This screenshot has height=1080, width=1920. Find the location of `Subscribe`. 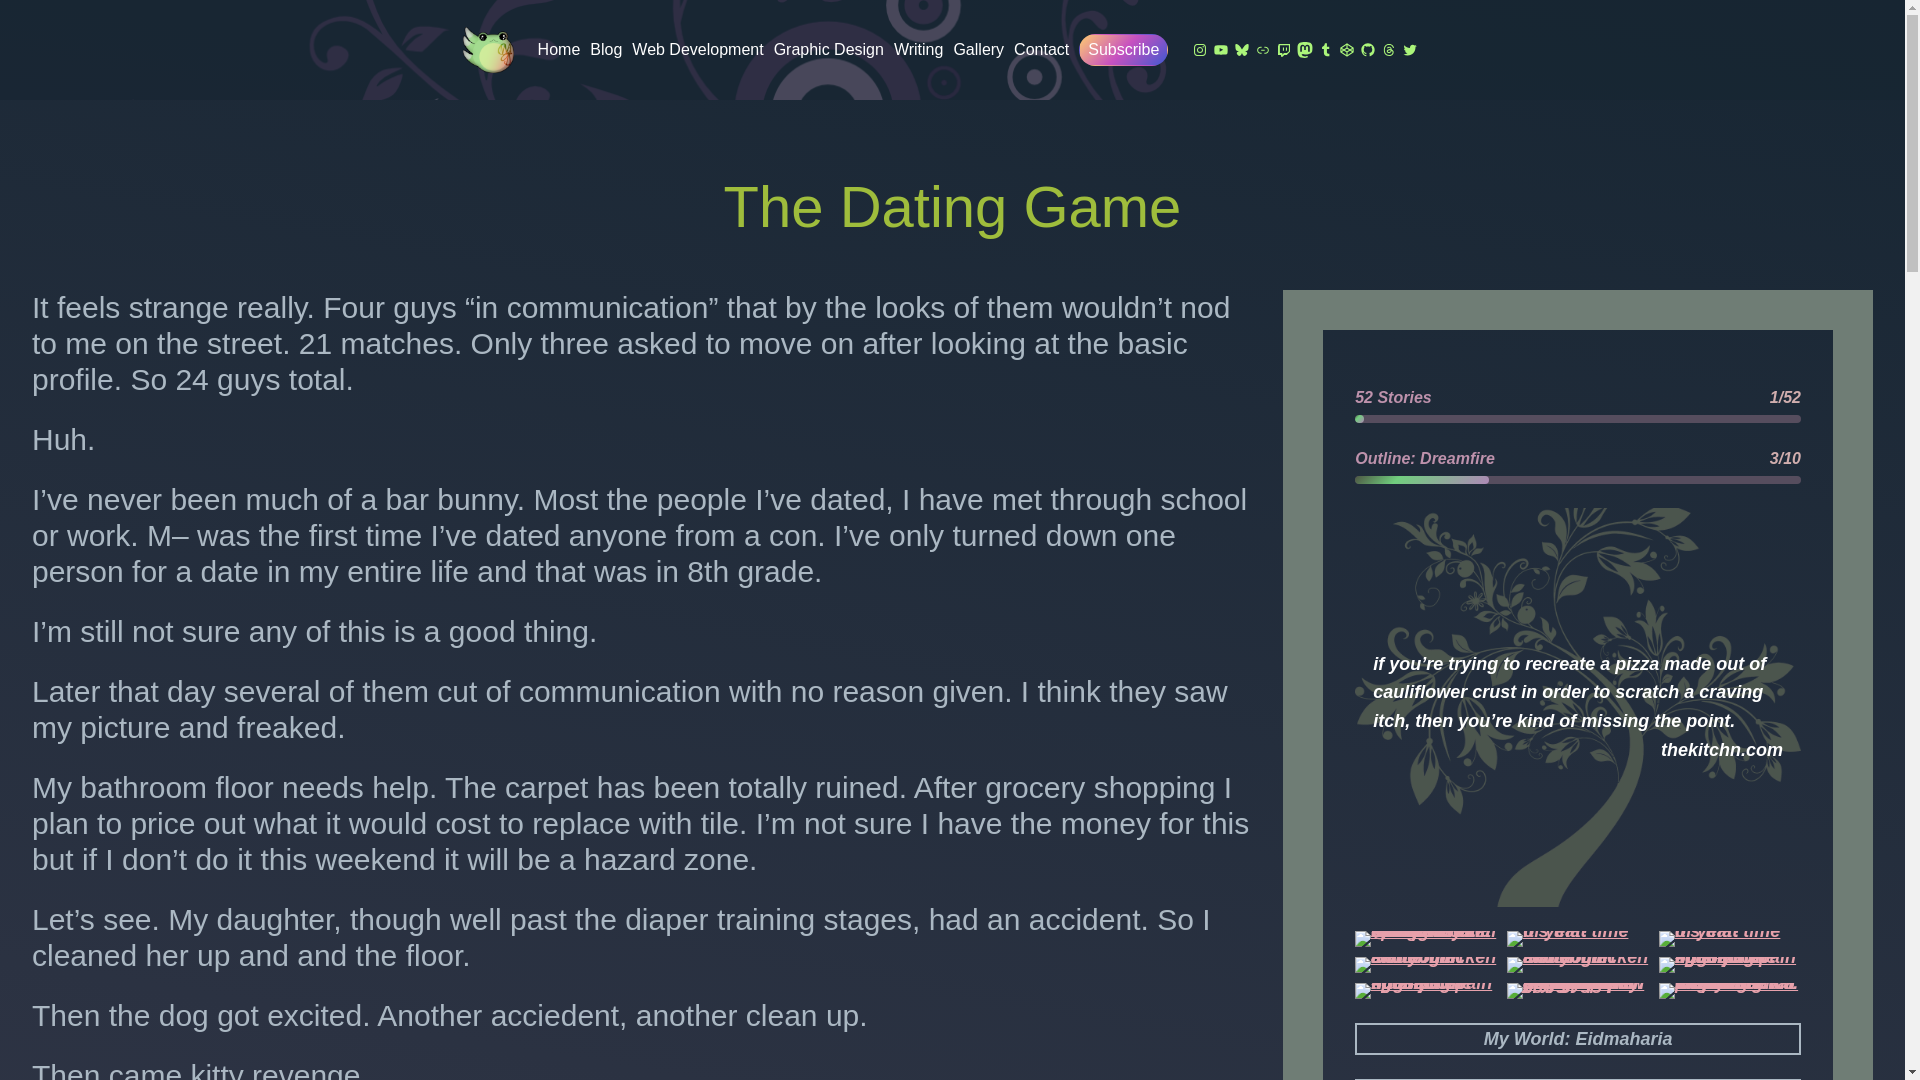

Subscribe is located at coordinates (1123, 50).